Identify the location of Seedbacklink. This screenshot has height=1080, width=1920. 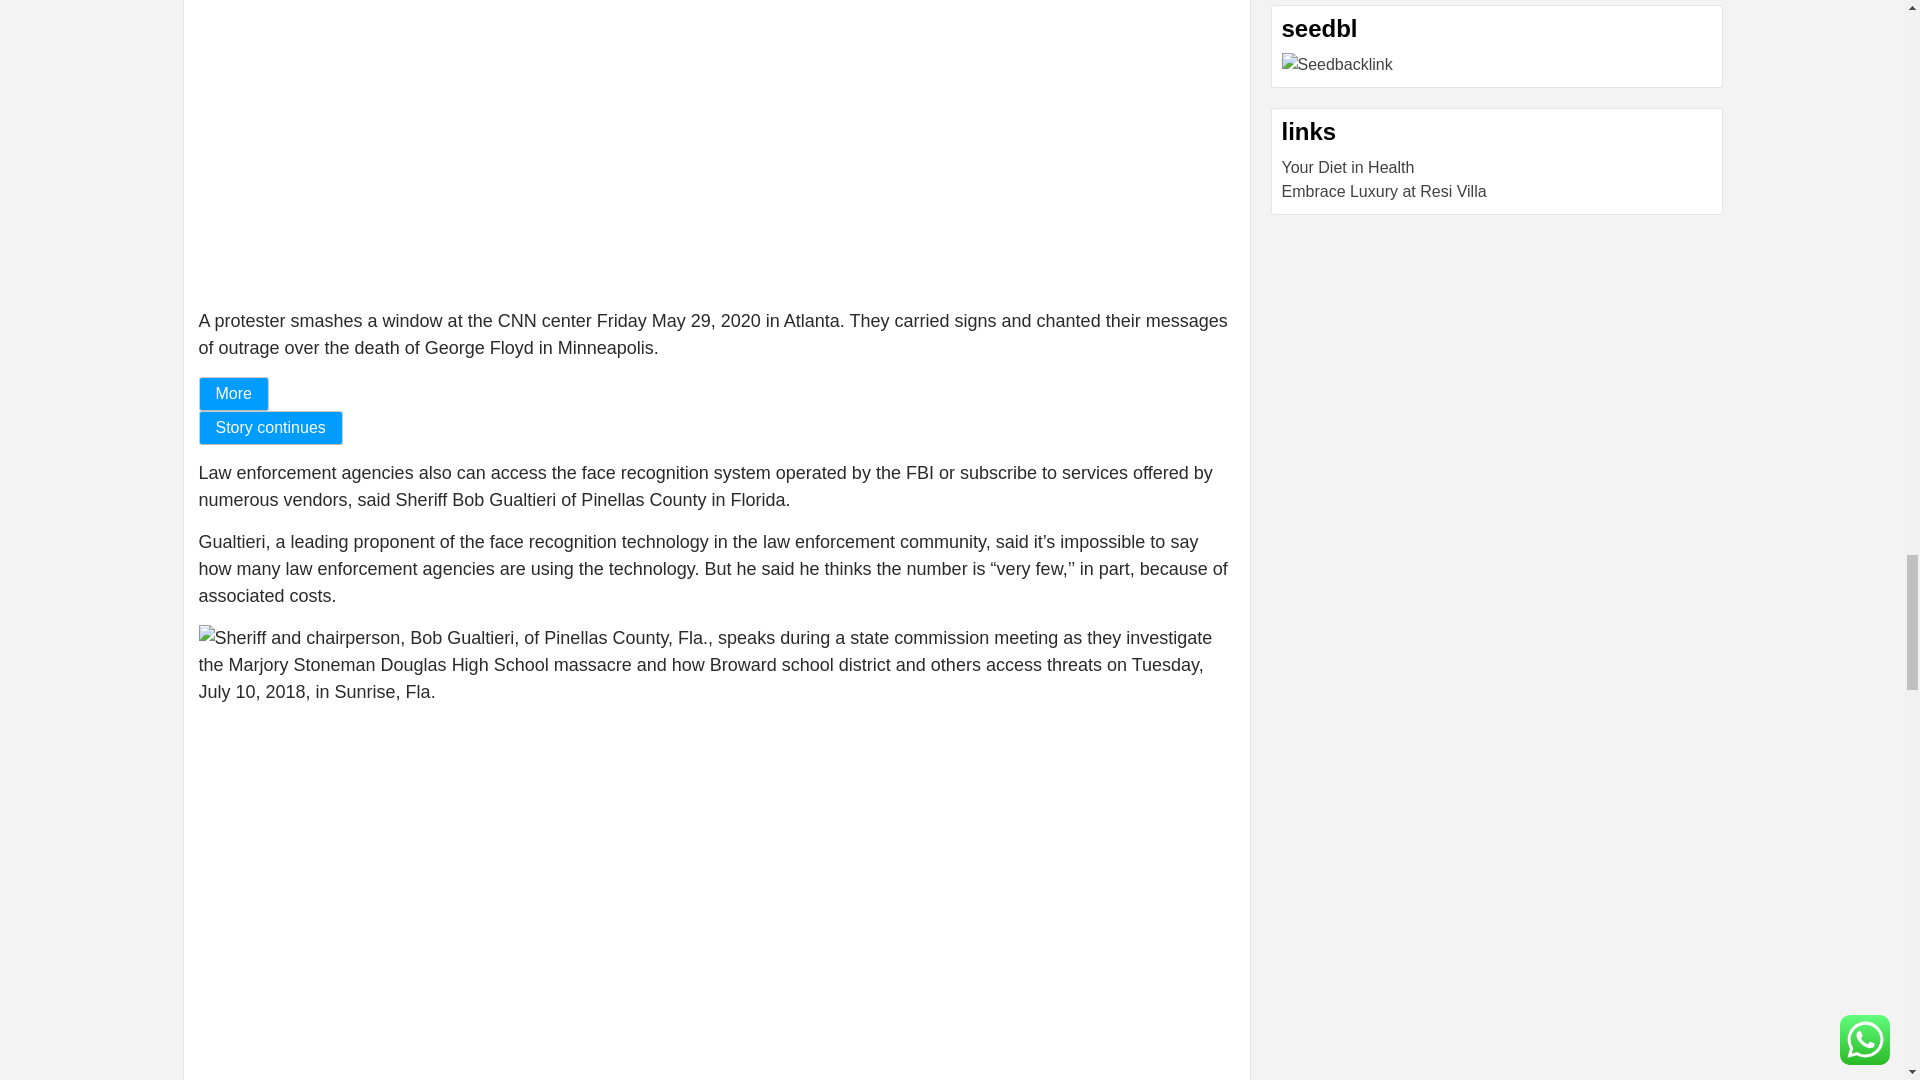
(1338, 64).